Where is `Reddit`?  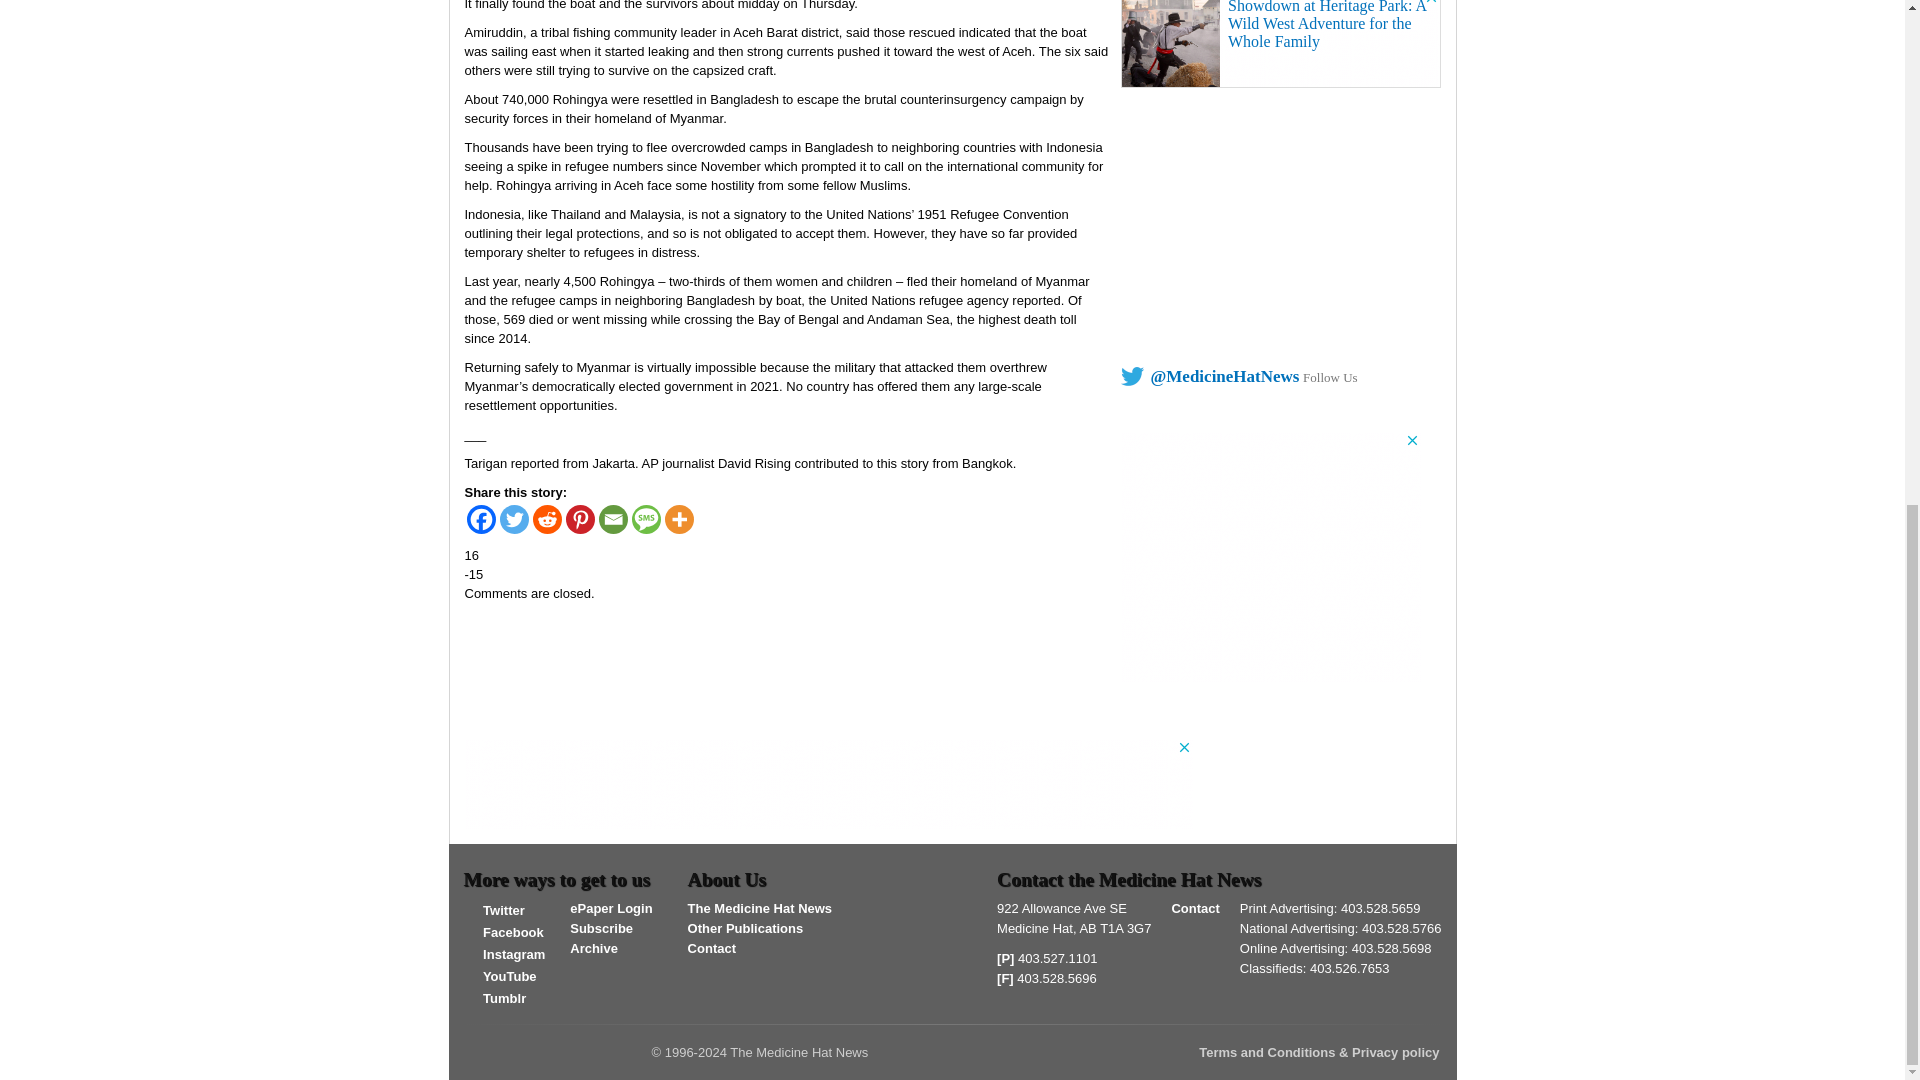 Reddit is located at coordinates (546, 519).